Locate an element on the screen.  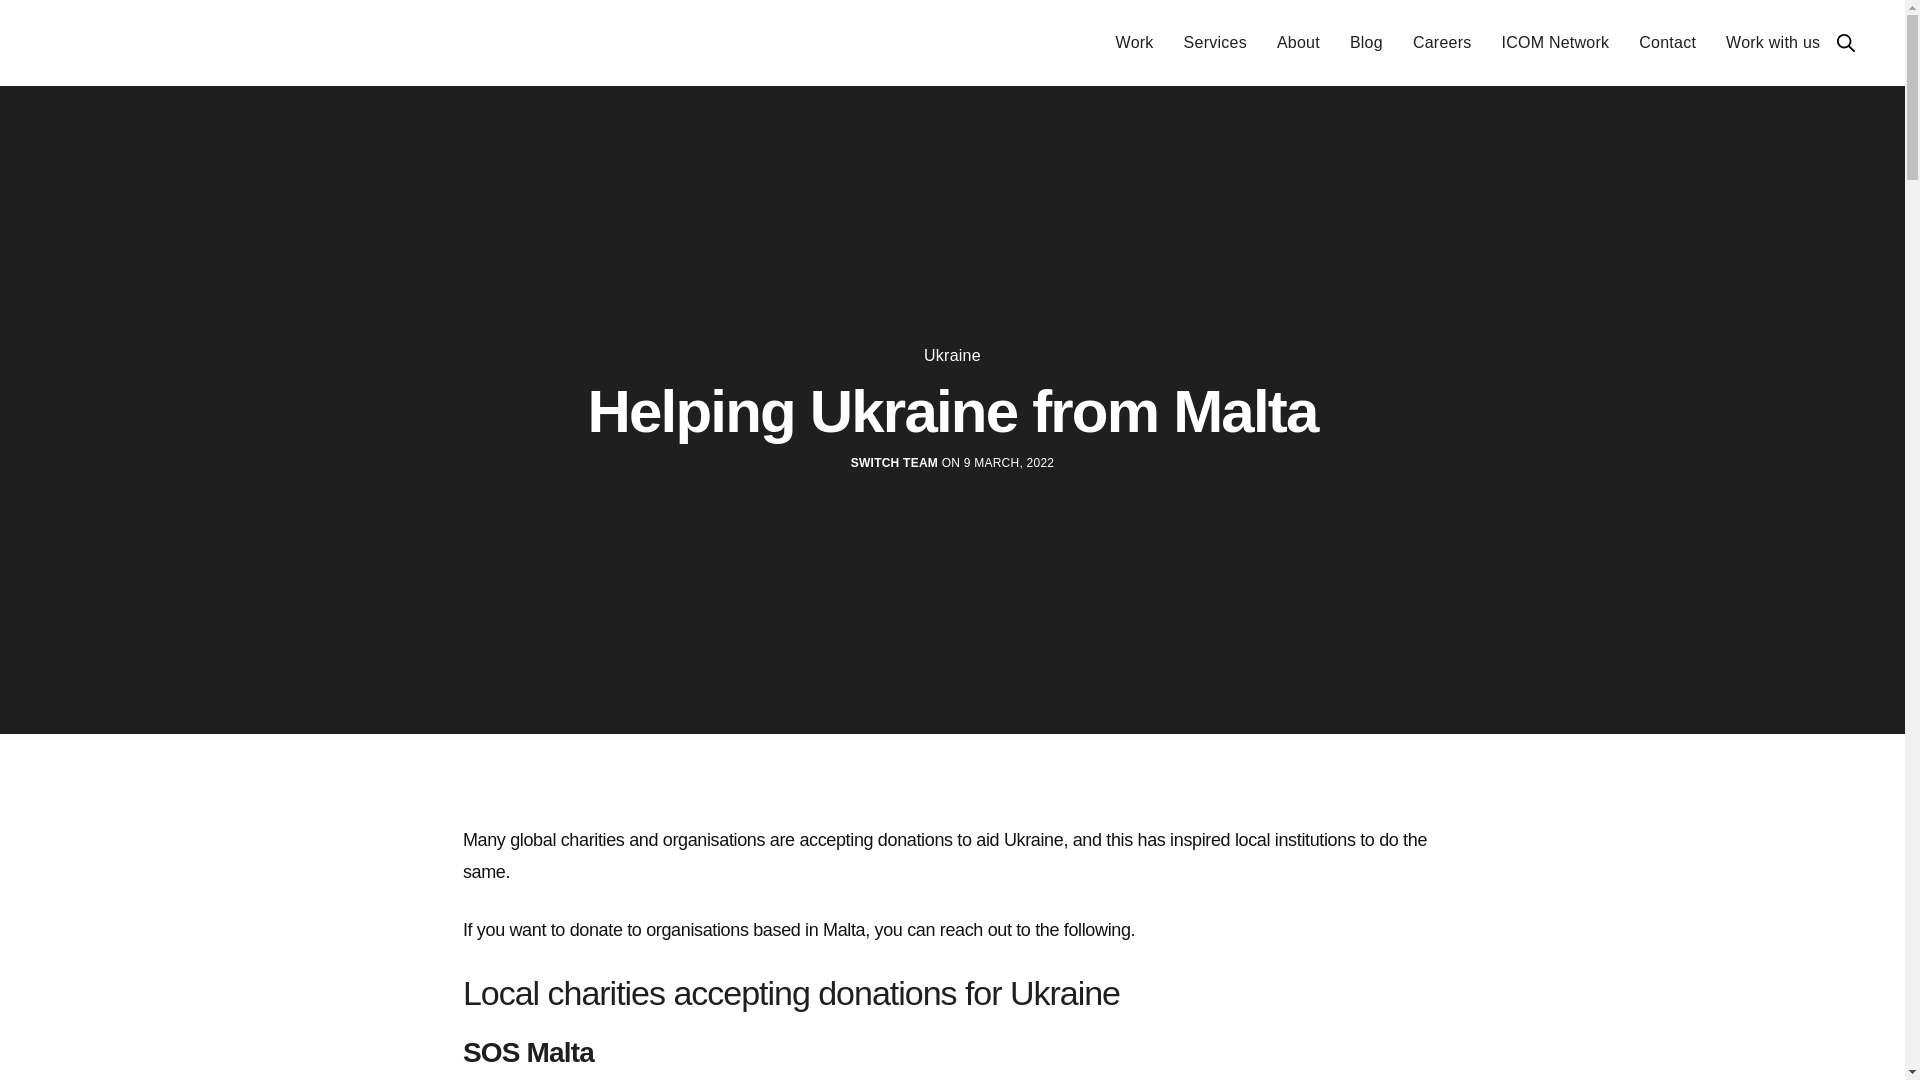
Services is located at coordinates (1215, 43).